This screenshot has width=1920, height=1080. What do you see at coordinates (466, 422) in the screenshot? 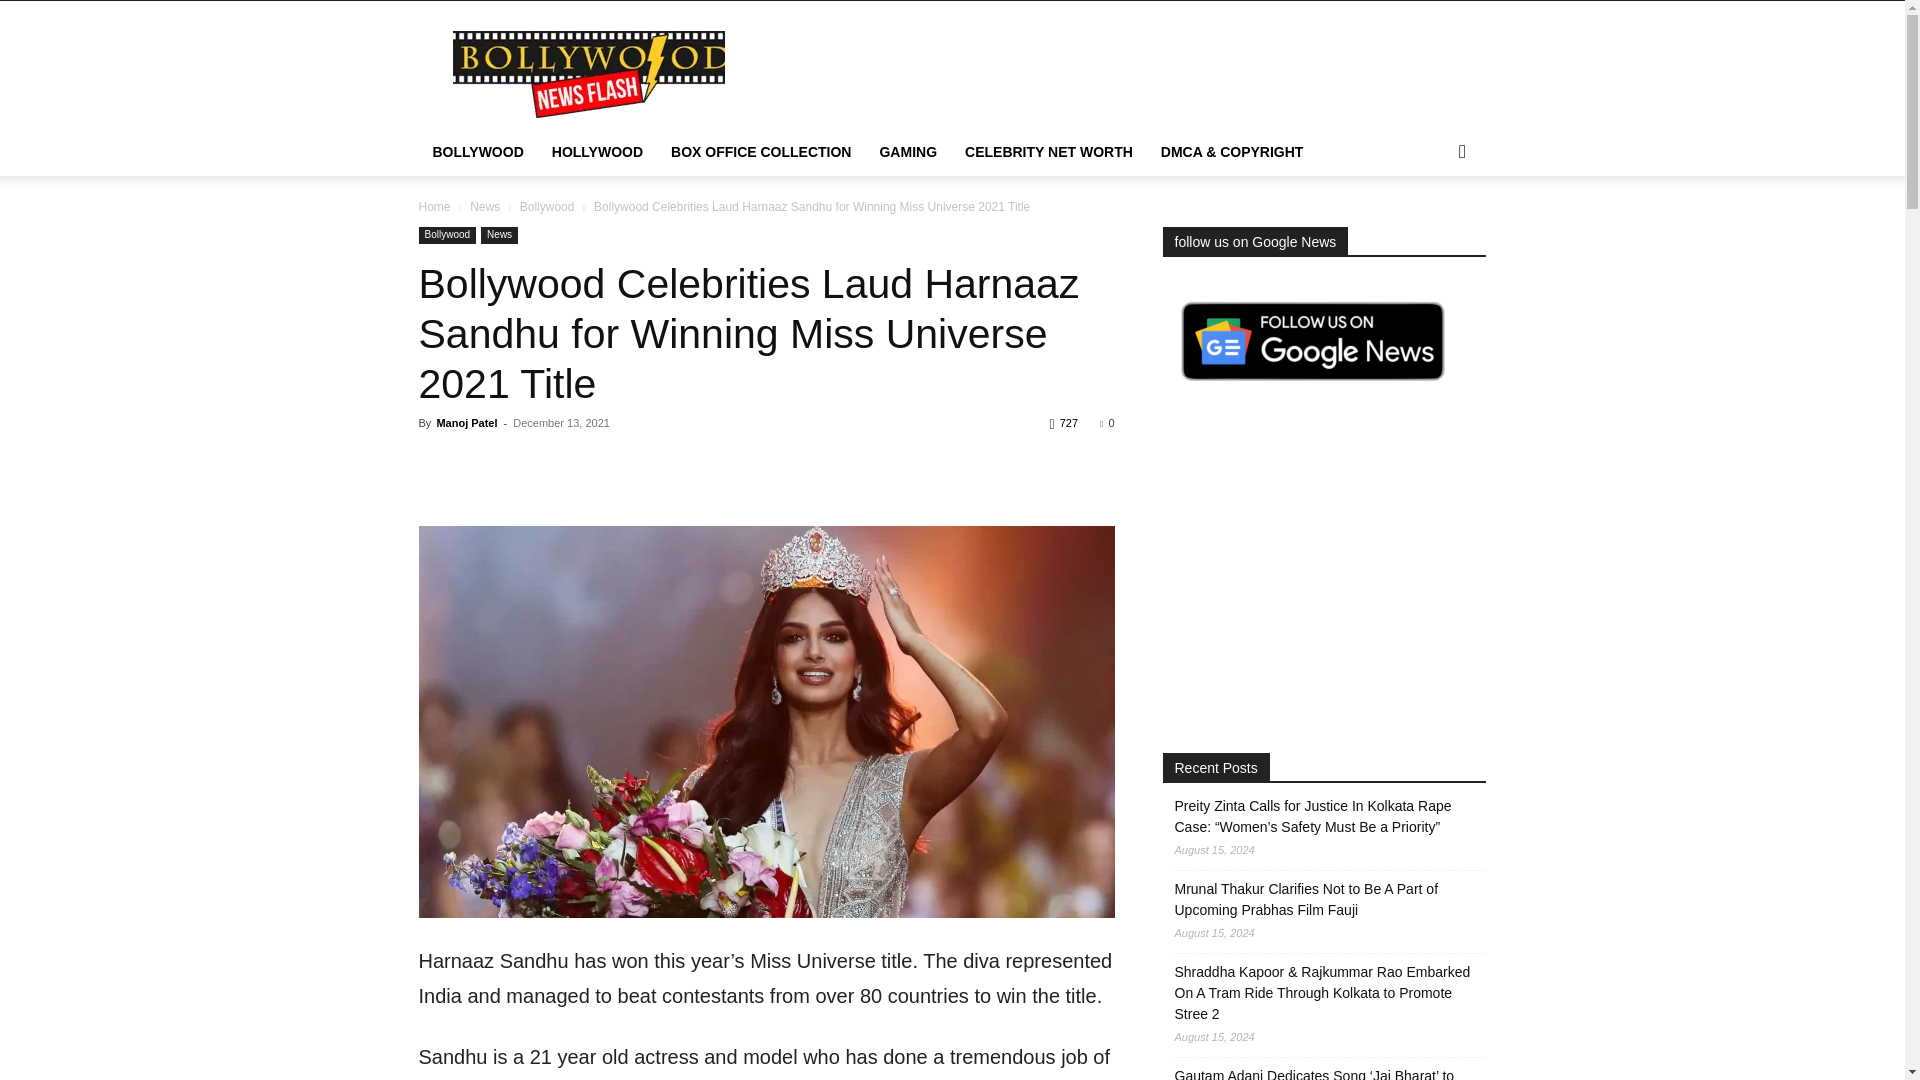
I see `Manoj Patel` at bounding box center [466, 422].